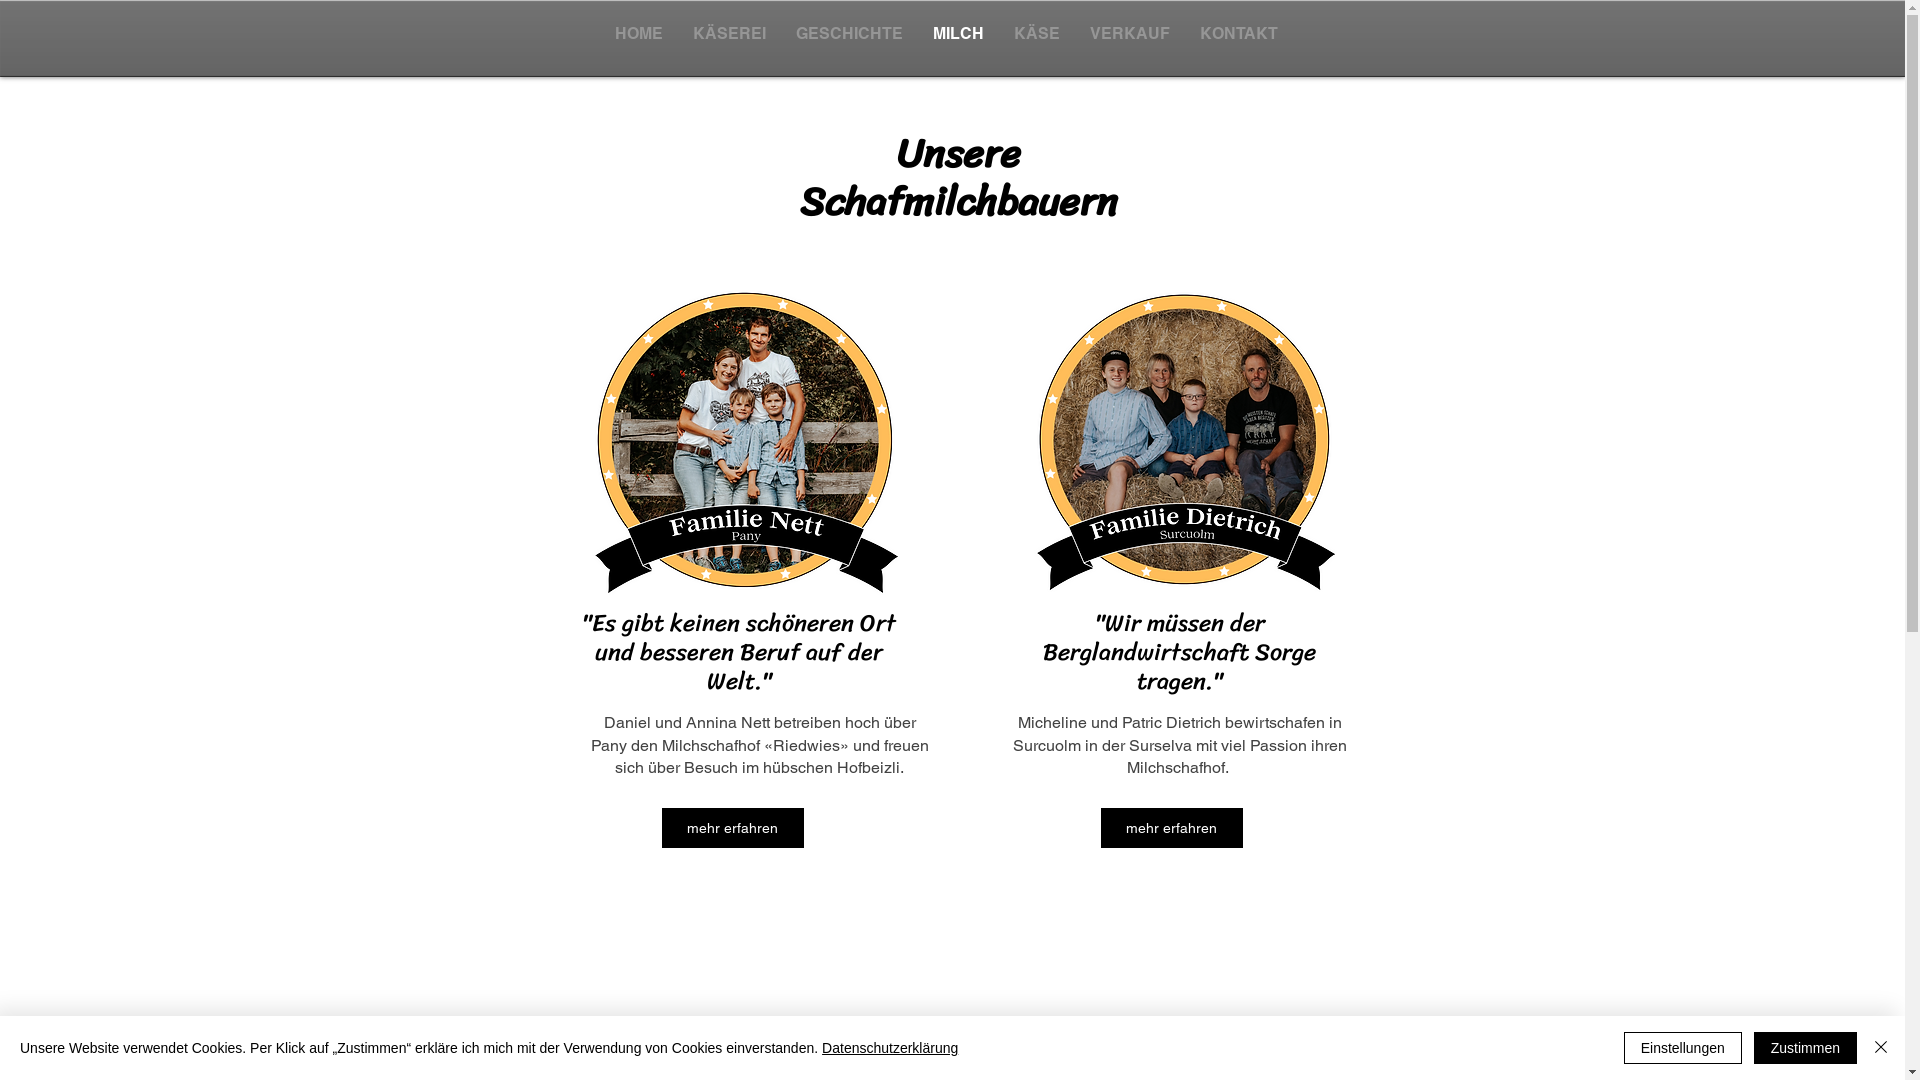 This screenshot has height=1080, width=1920. What do you see at coordinates (1129, 34) in the screenshot?
I see `VERKAUF` at bounding box center [1129, 34].